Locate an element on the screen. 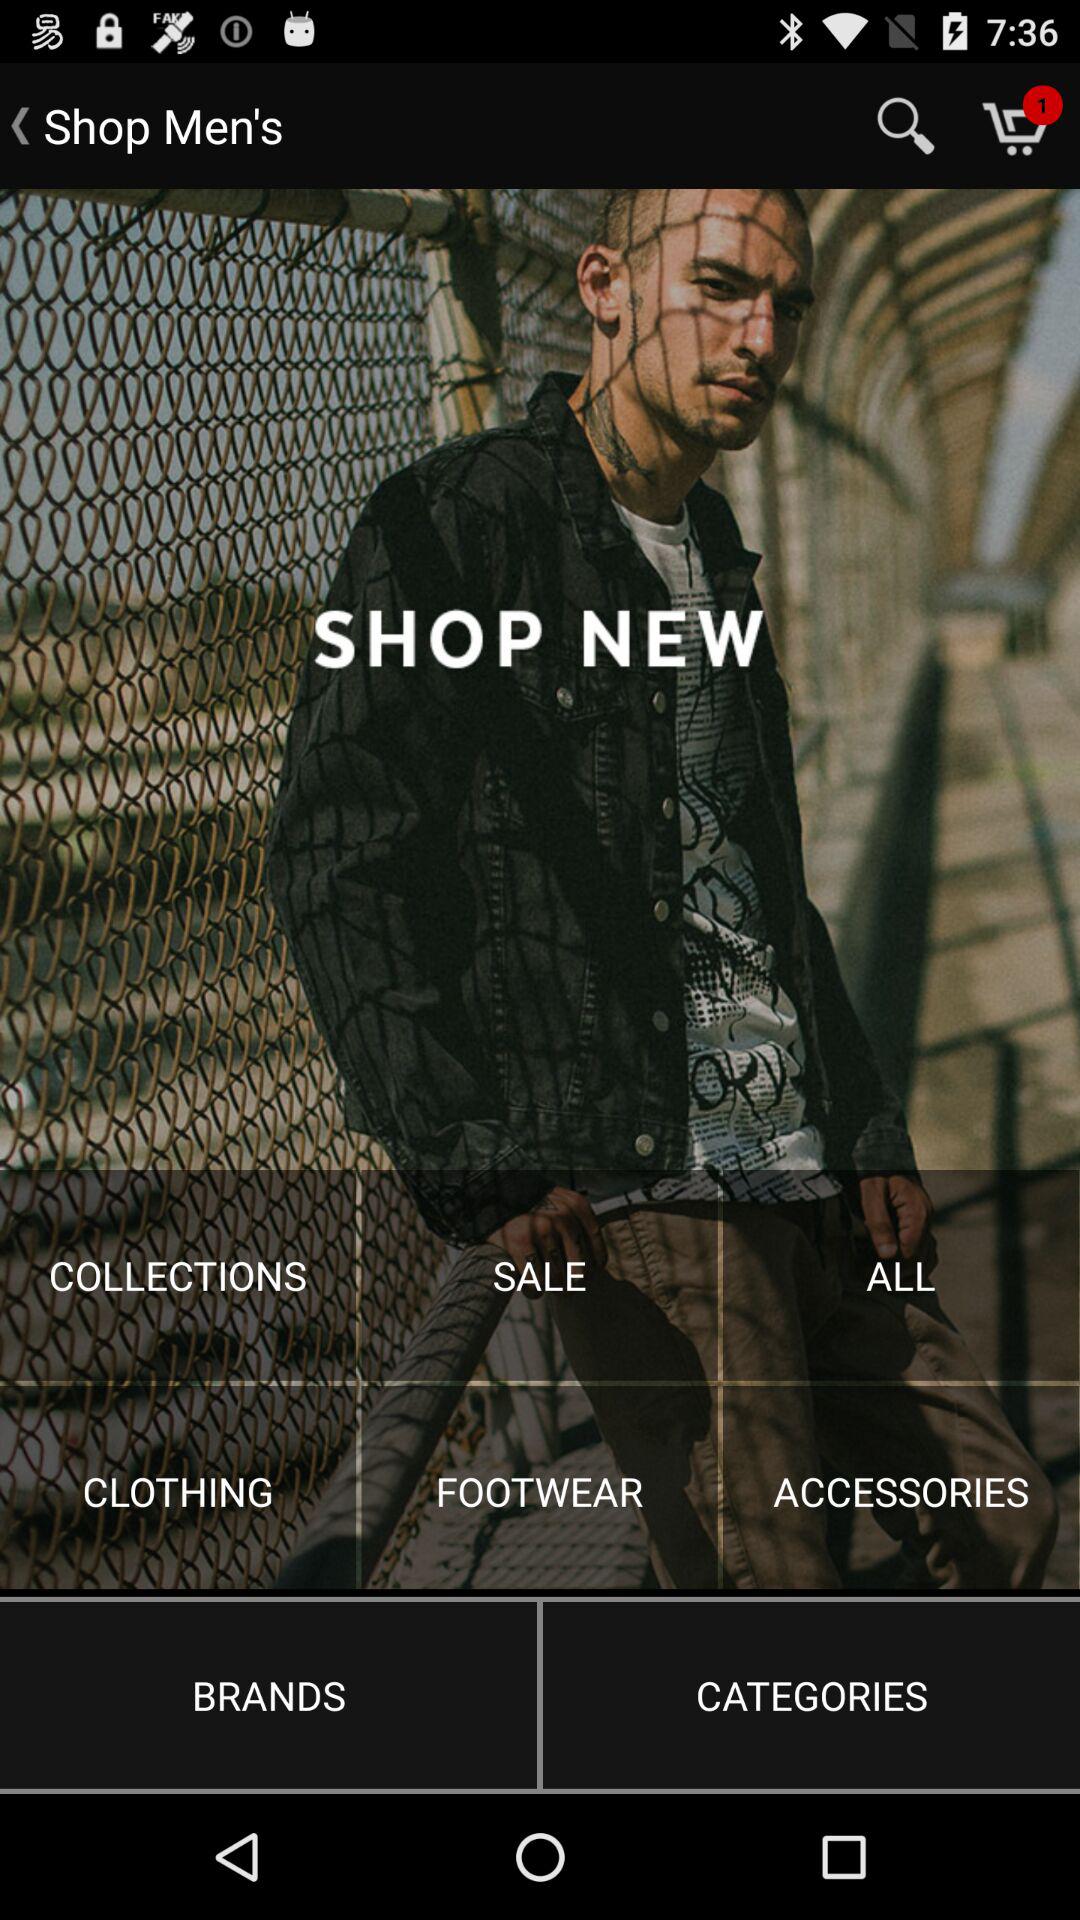 The height and width of the screenshot is (1920, 1080). turn off categories icon is located at coordinates (811, 1695).